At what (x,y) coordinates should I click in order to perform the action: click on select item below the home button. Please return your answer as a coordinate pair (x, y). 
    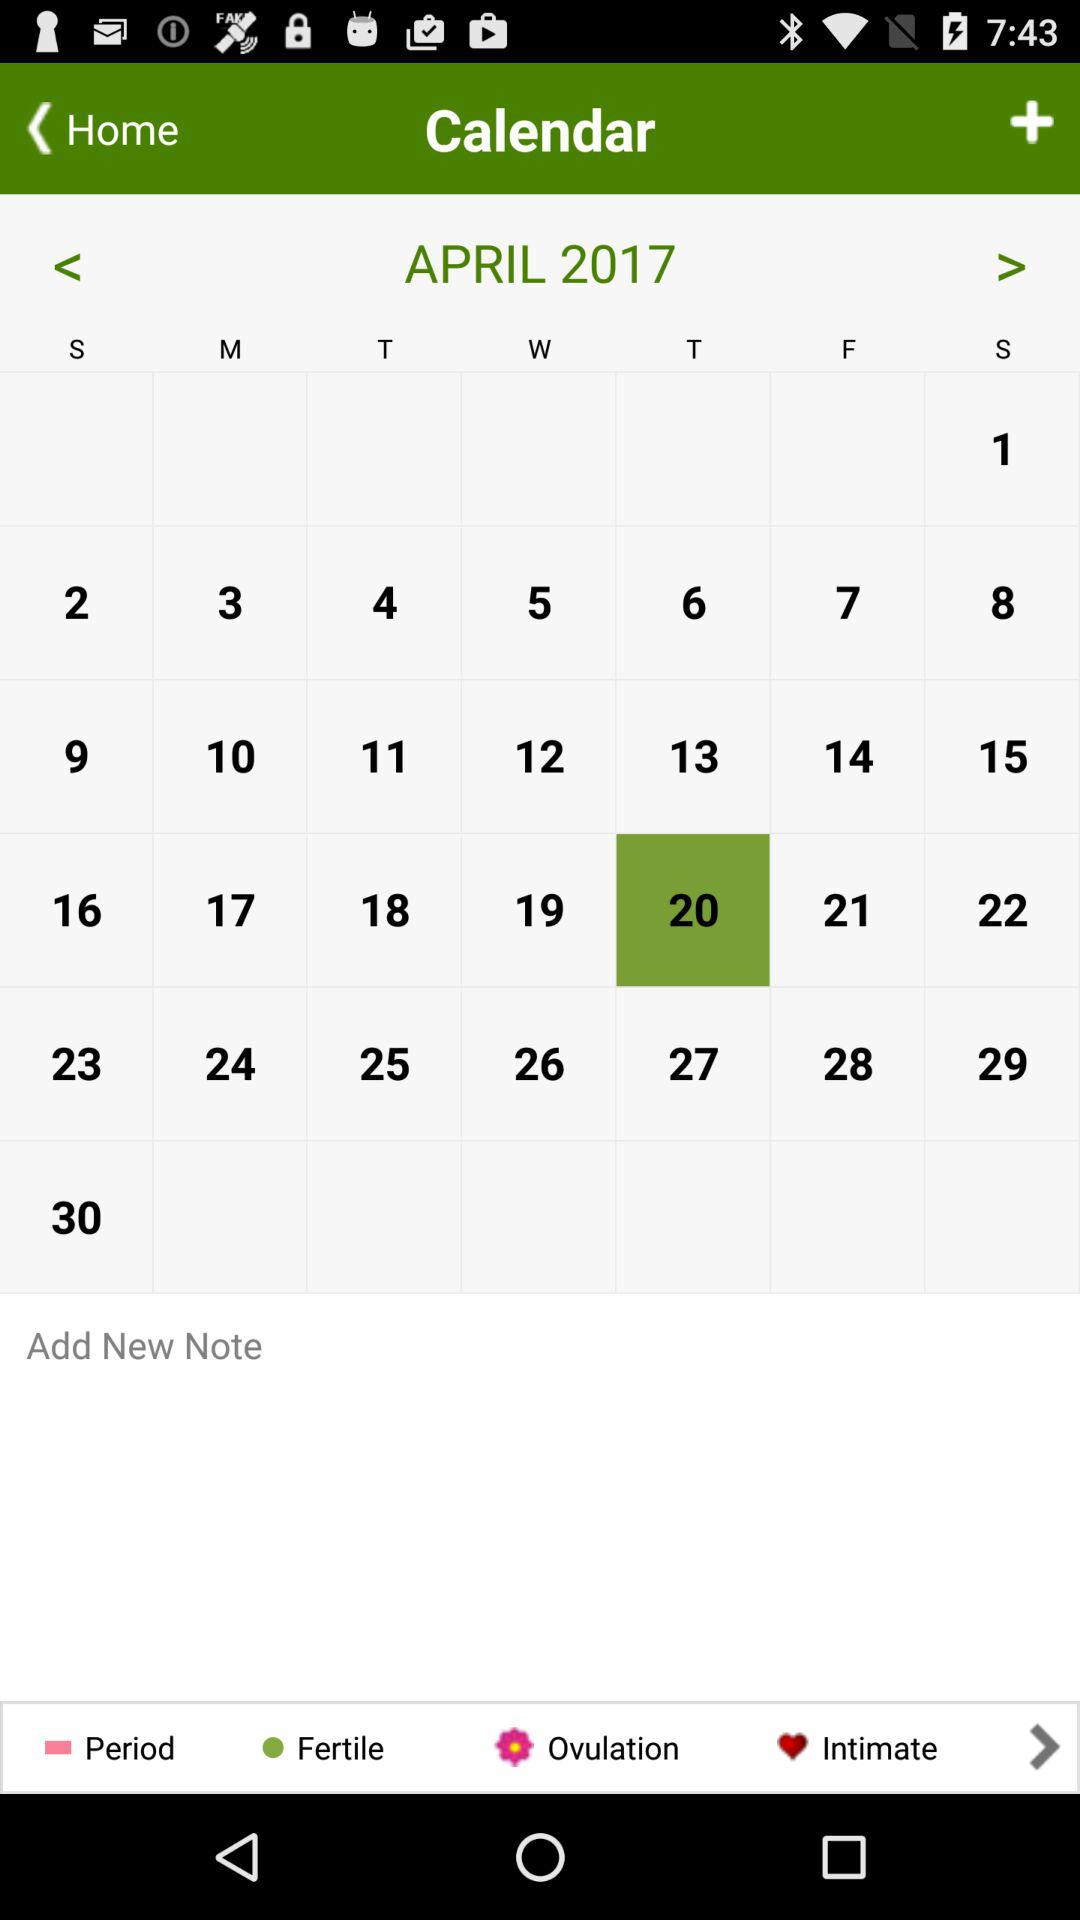
    Looking at the image, I should click on (135, 262).